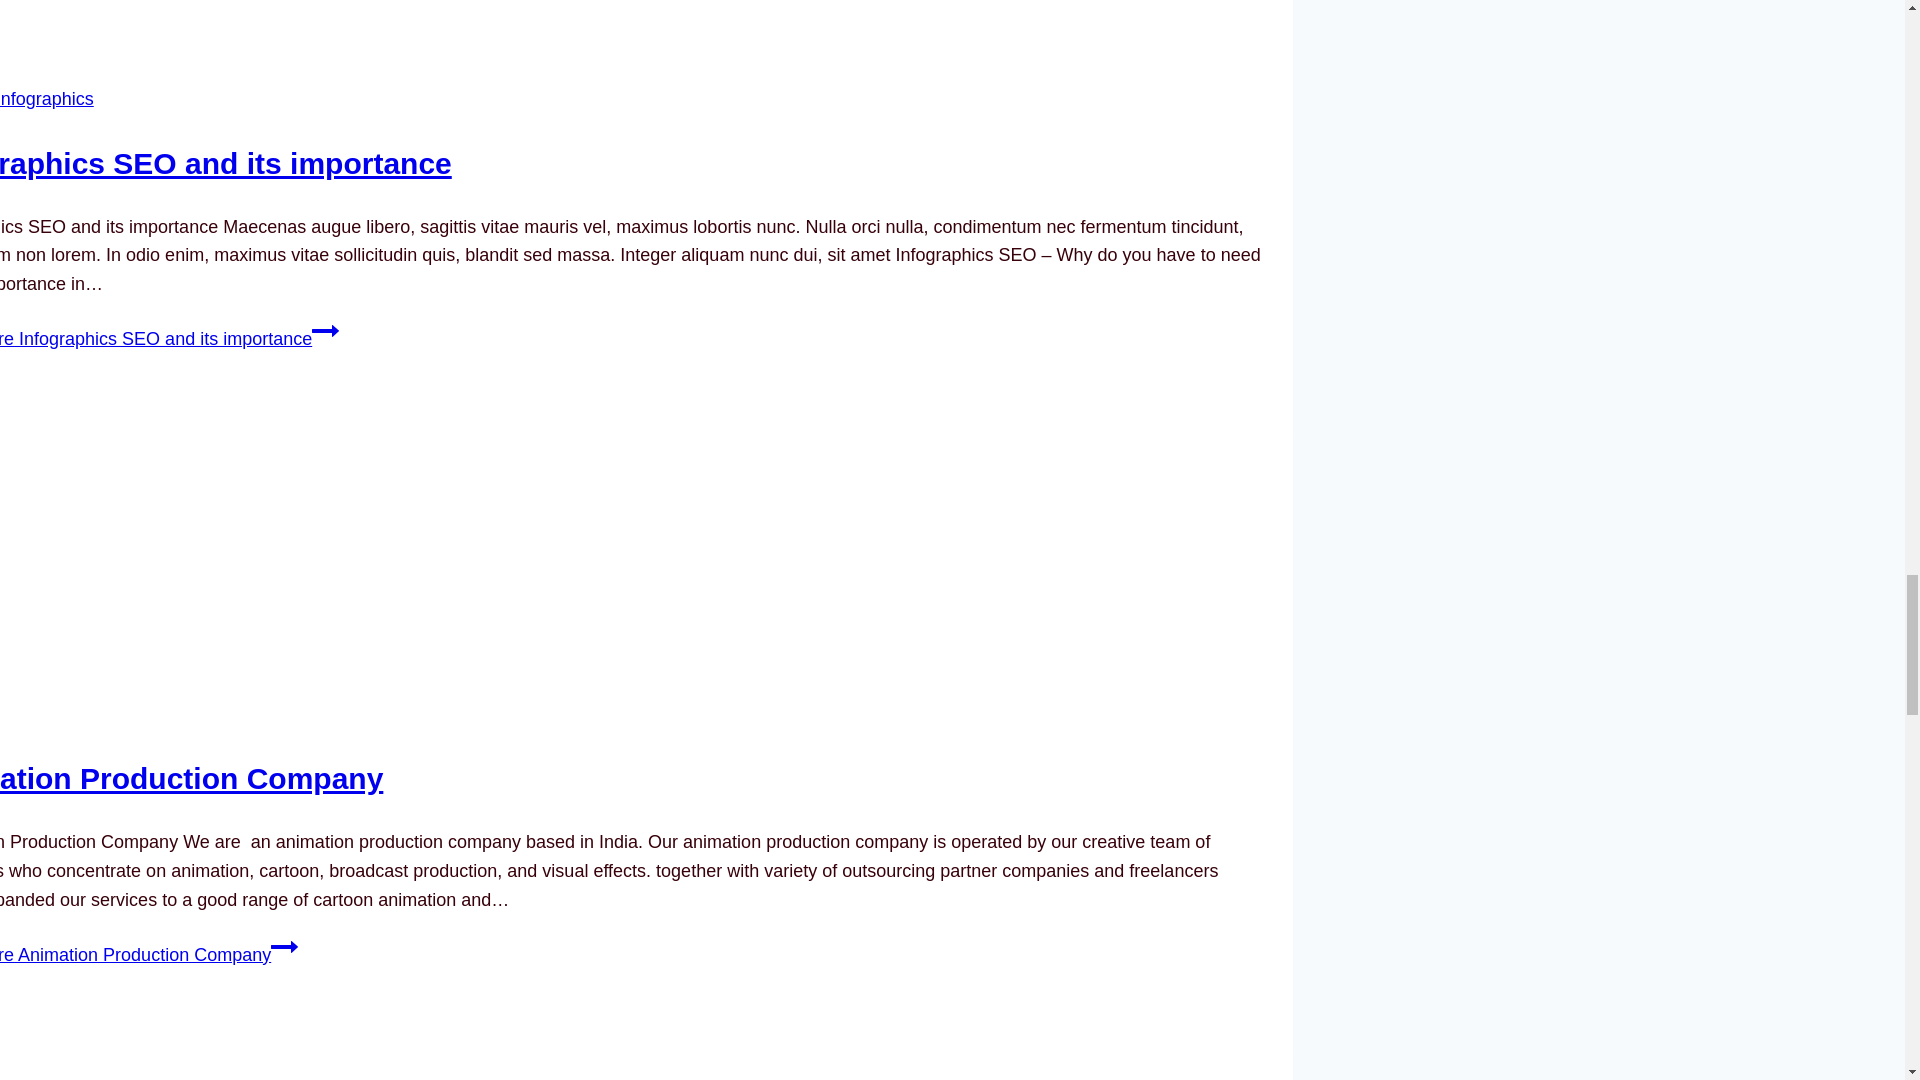  Describe the element at coordinates (170, 338) in the screenshot. I see `Read More Infographics SEO and its importanceContinue` at that location.